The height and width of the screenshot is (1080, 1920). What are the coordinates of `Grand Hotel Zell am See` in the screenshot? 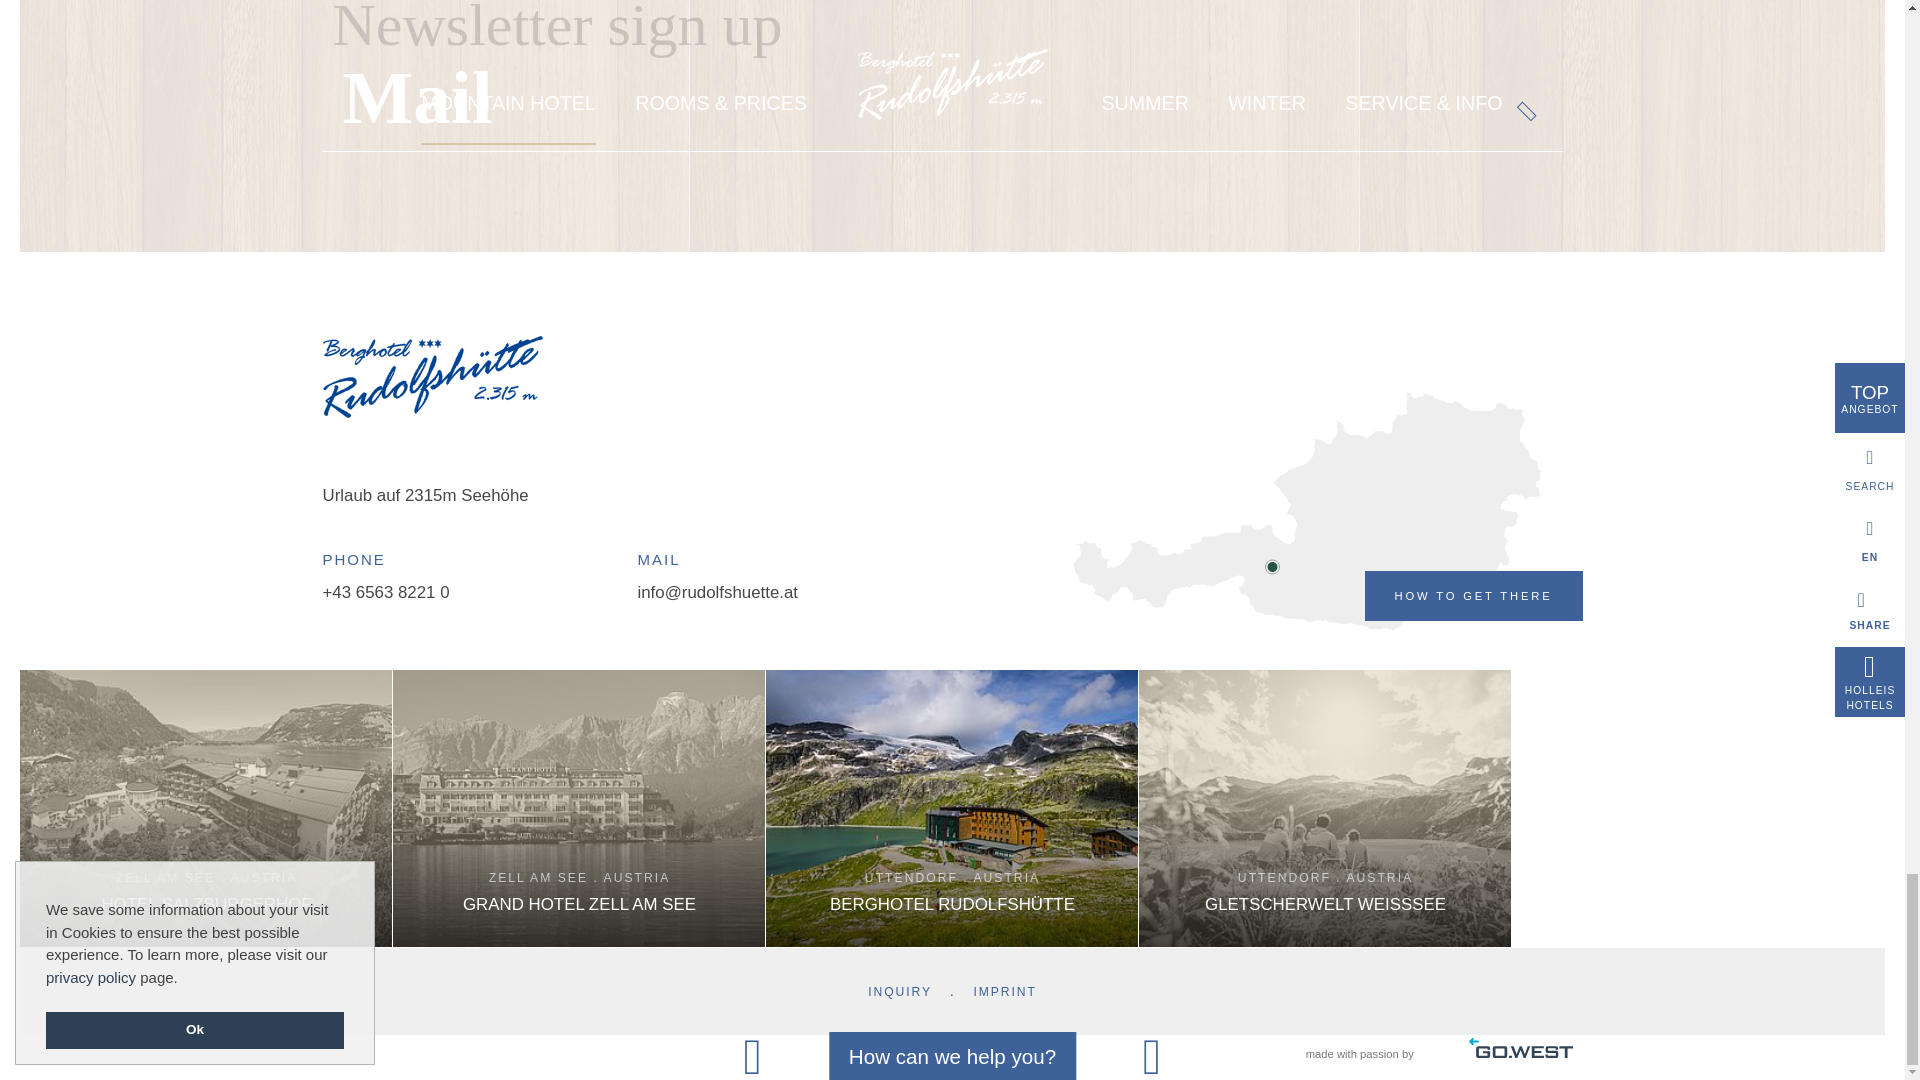 It's located at (580, 808).